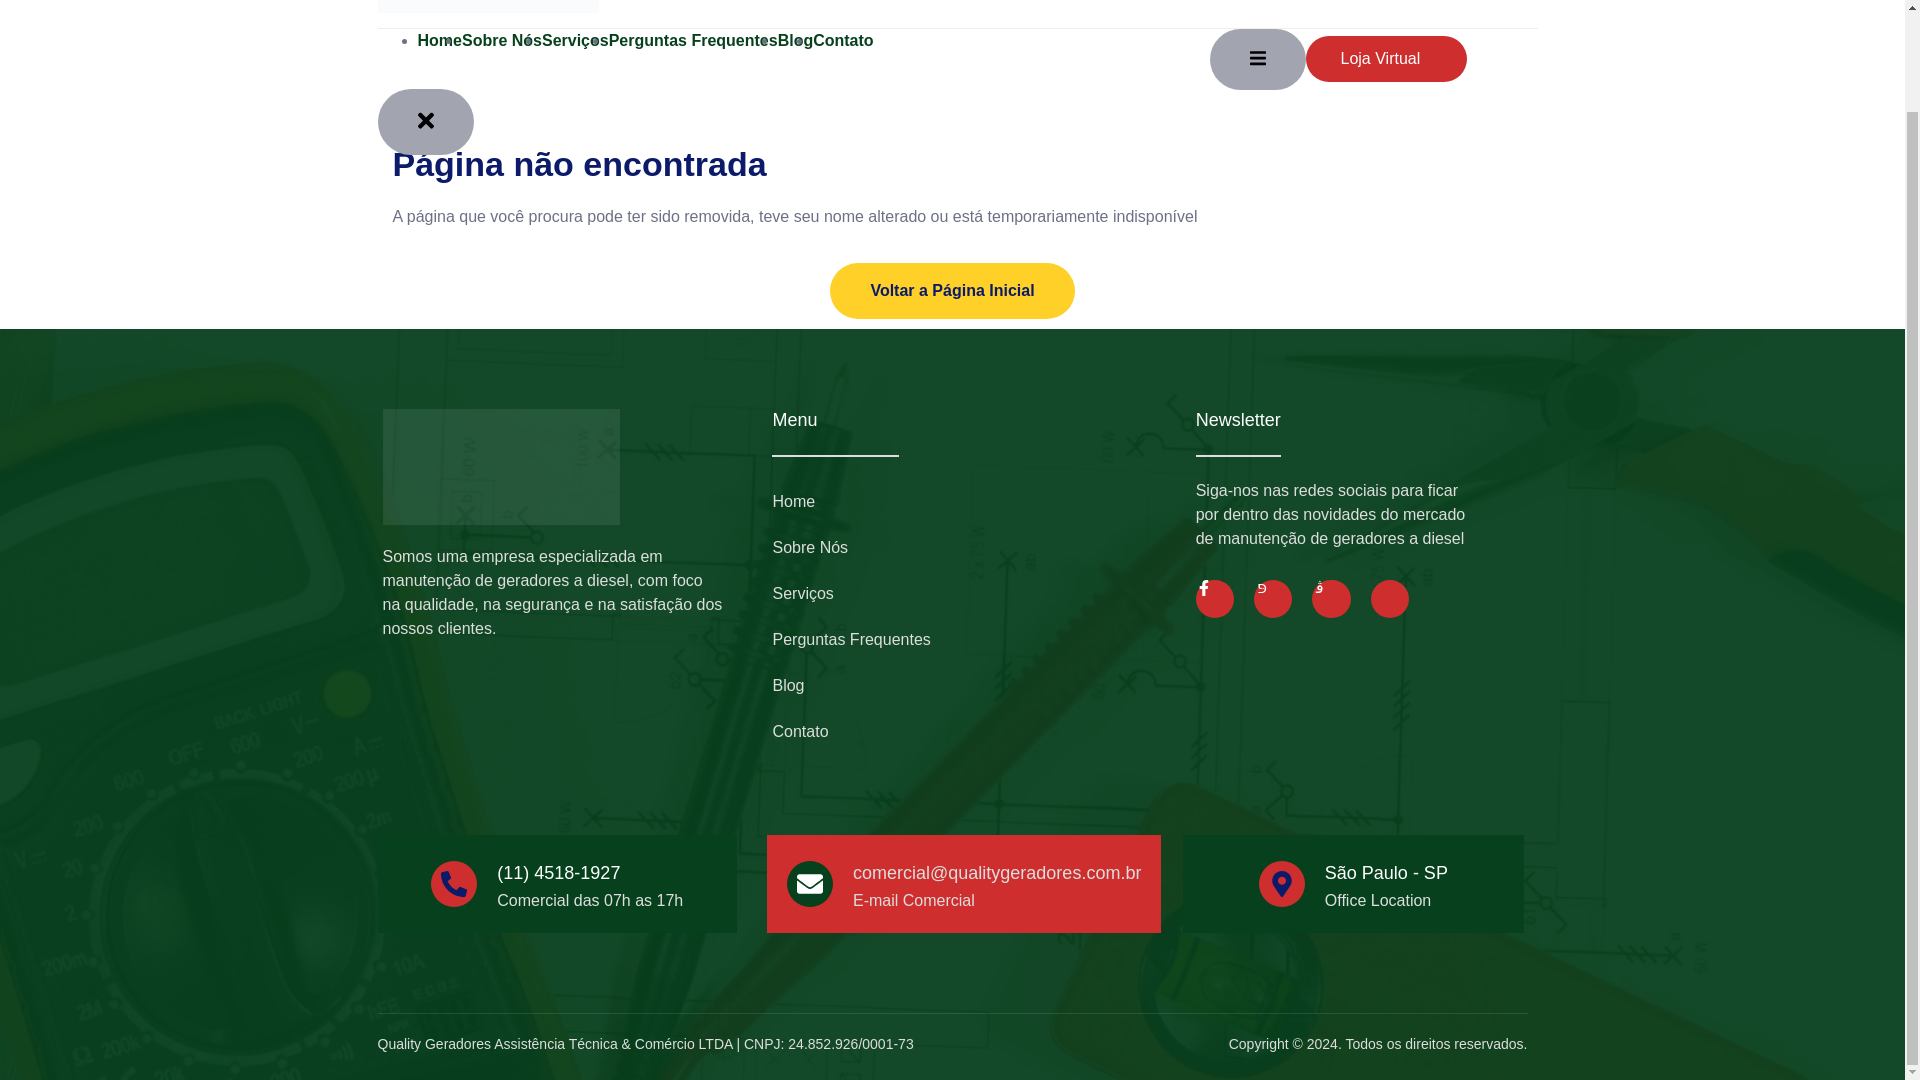 The image size is (1920, 1080). What do you see at coordinates (975, 640) in the screenshot?
I see `Perguntas Frequentes` at bounding box center [975, 640].